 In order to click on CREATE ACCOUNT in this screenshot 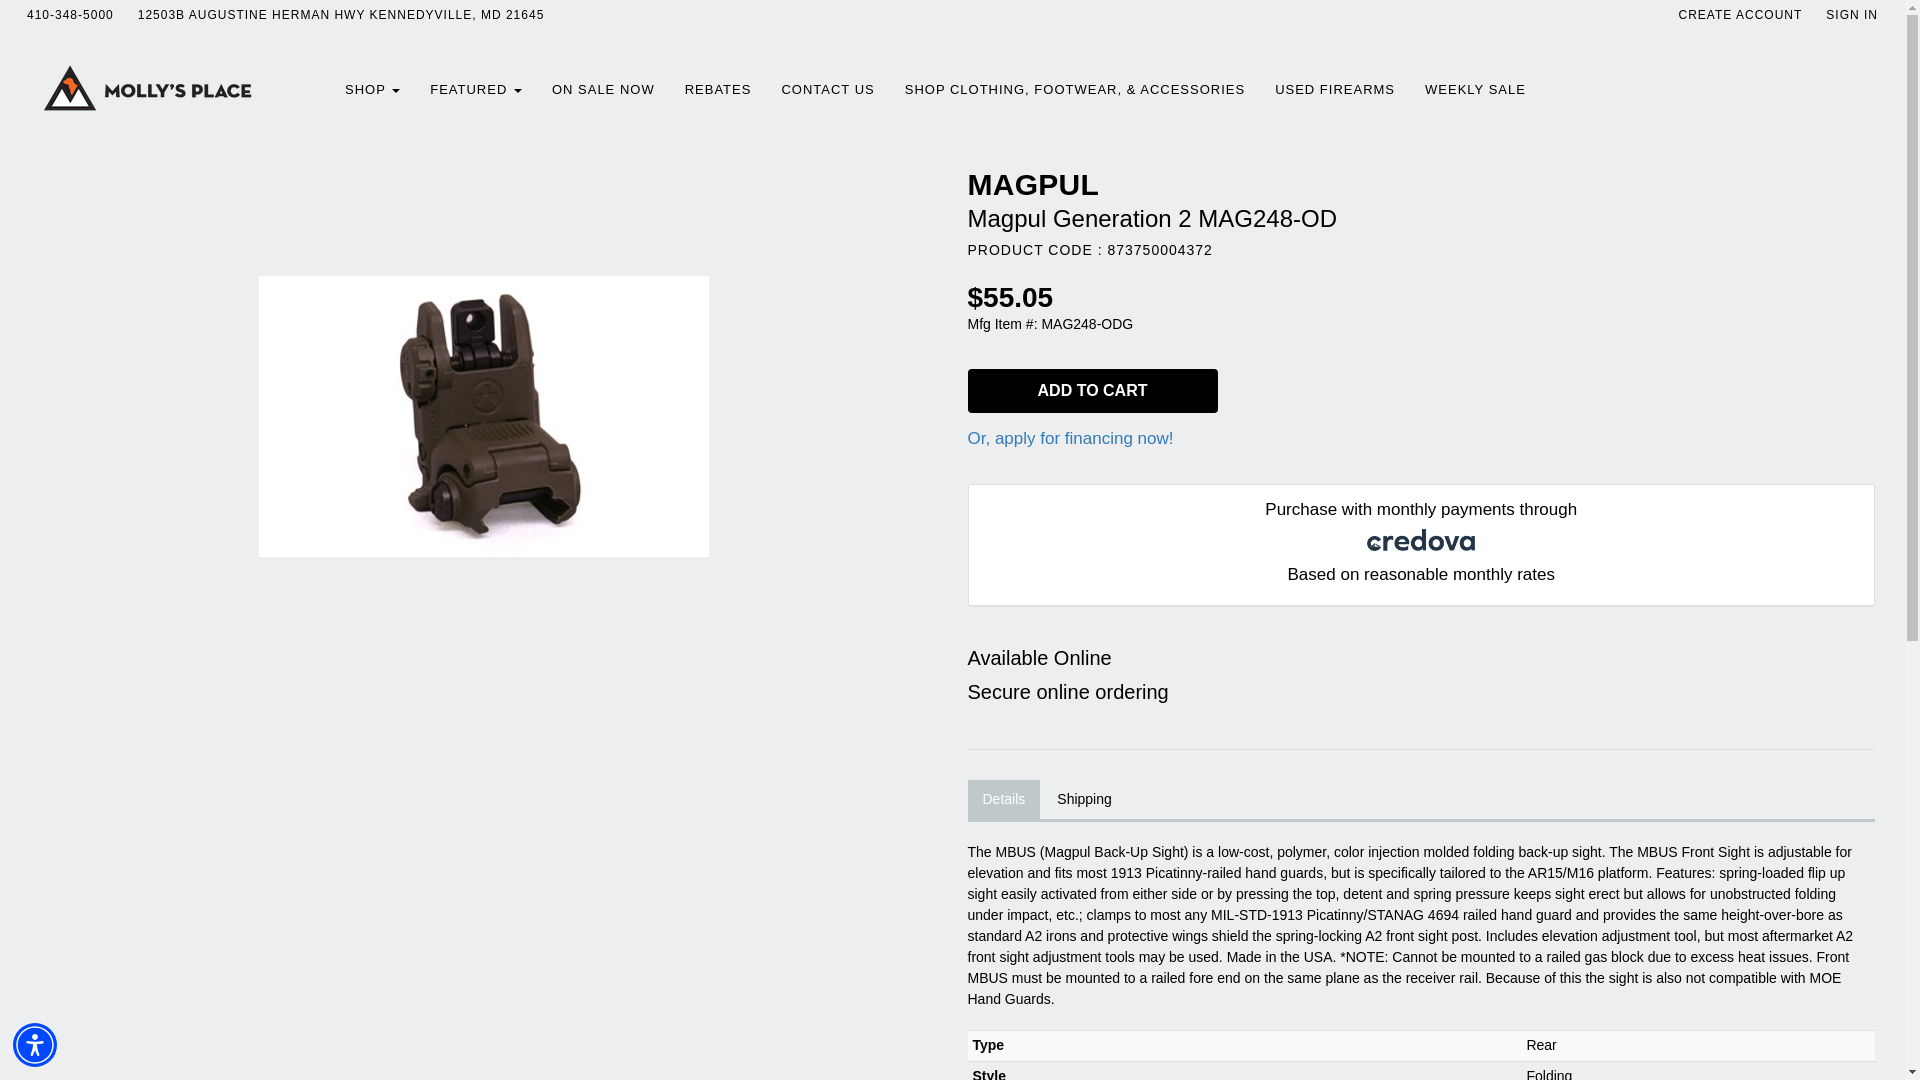, I will do `click(1740, 15)`.